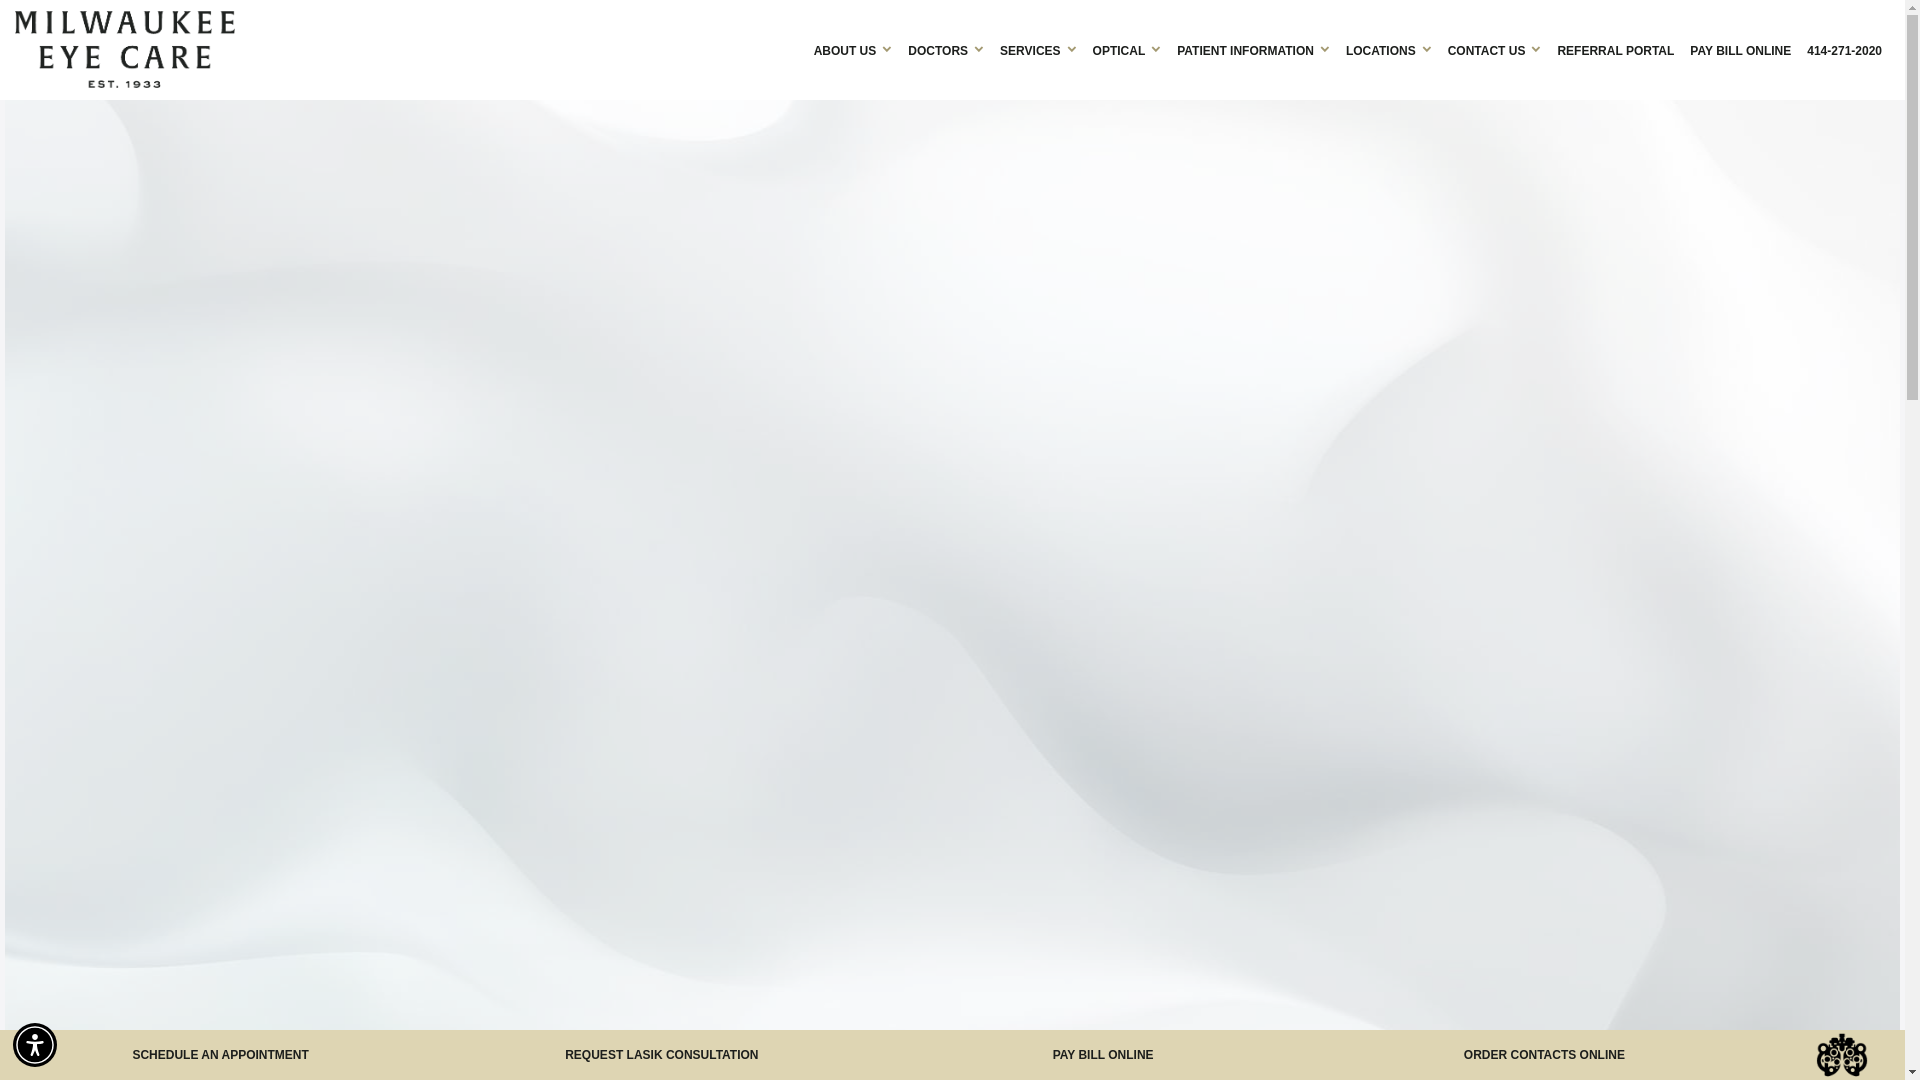  What do you see at coordinates (35, 1044) in the screenshot?
I see `Accessibility Menu` at bounding box center [35, 1044].